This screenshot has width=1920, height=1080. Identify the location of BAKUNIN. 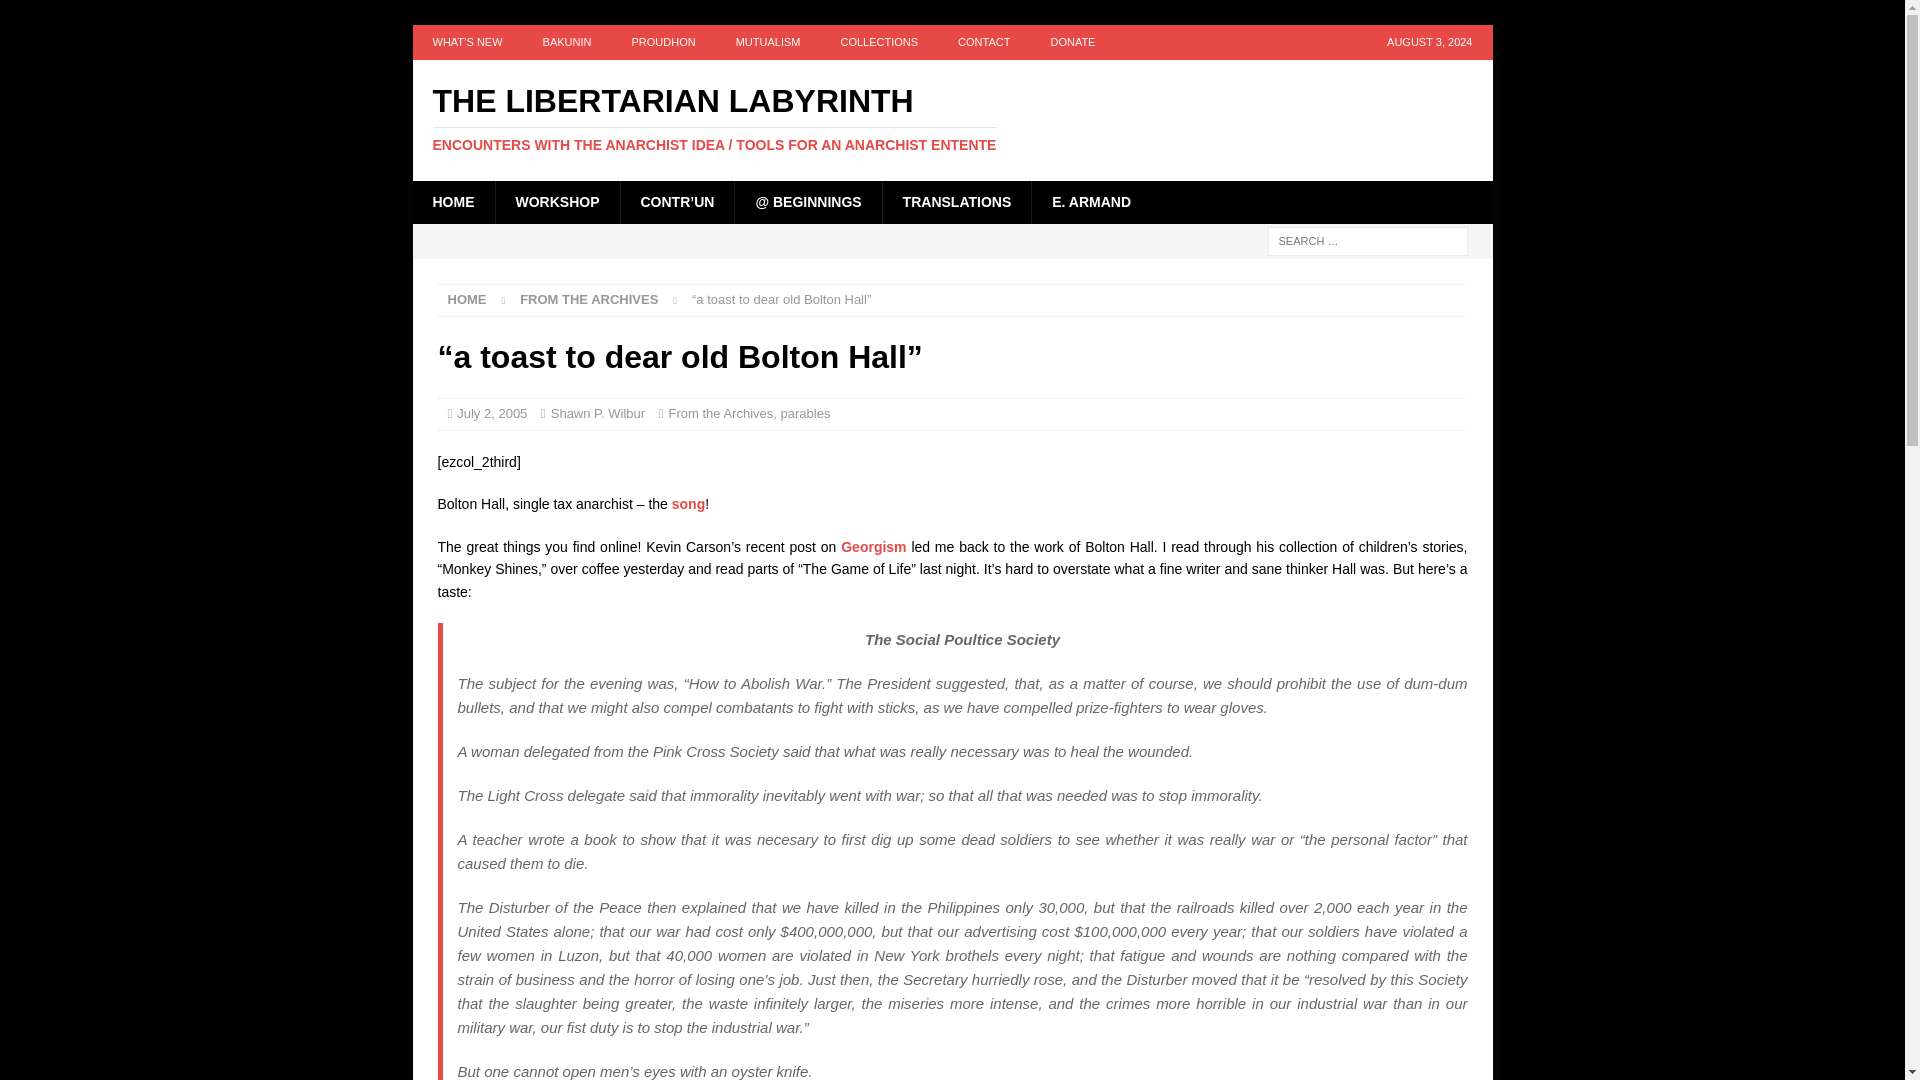
(567, 42).